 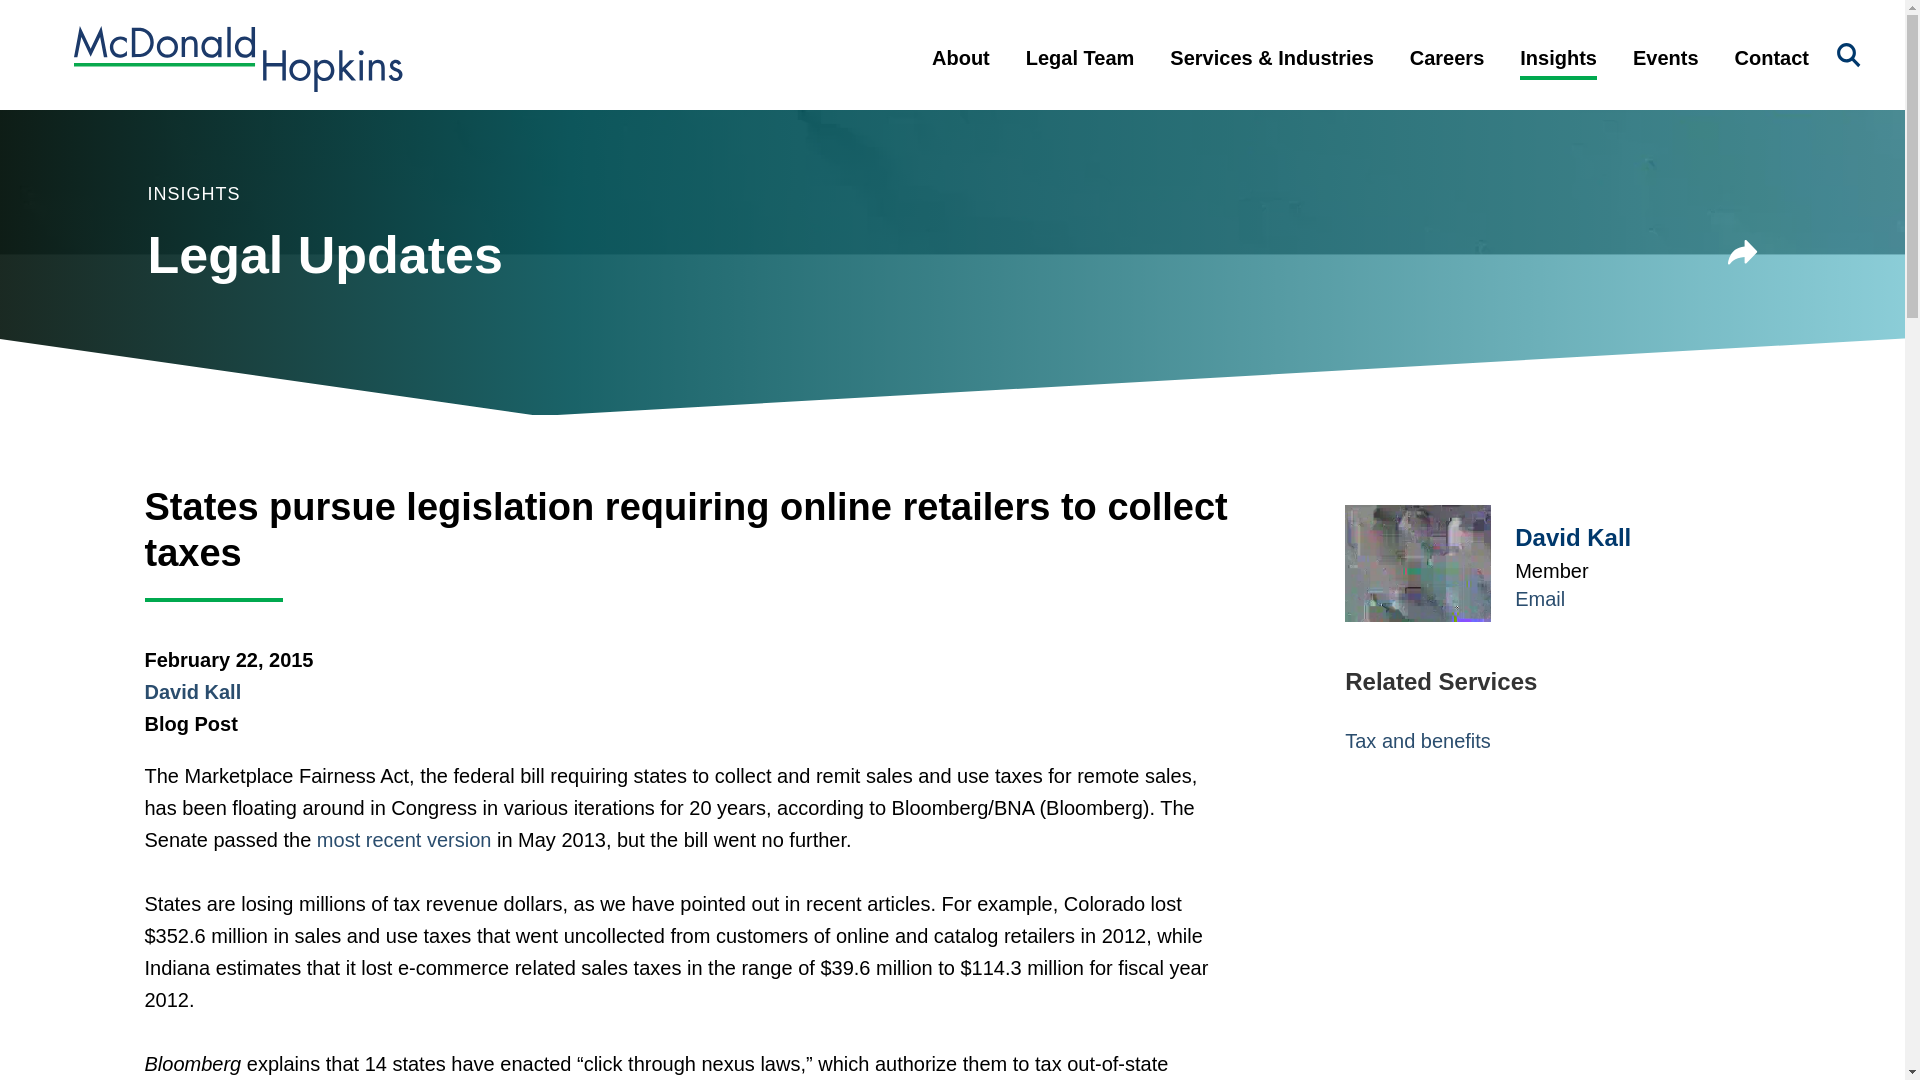 What do you see at coordinates (1772, 74) in the screenshot?
I see `Contact` at bounding box center [1772, 74].